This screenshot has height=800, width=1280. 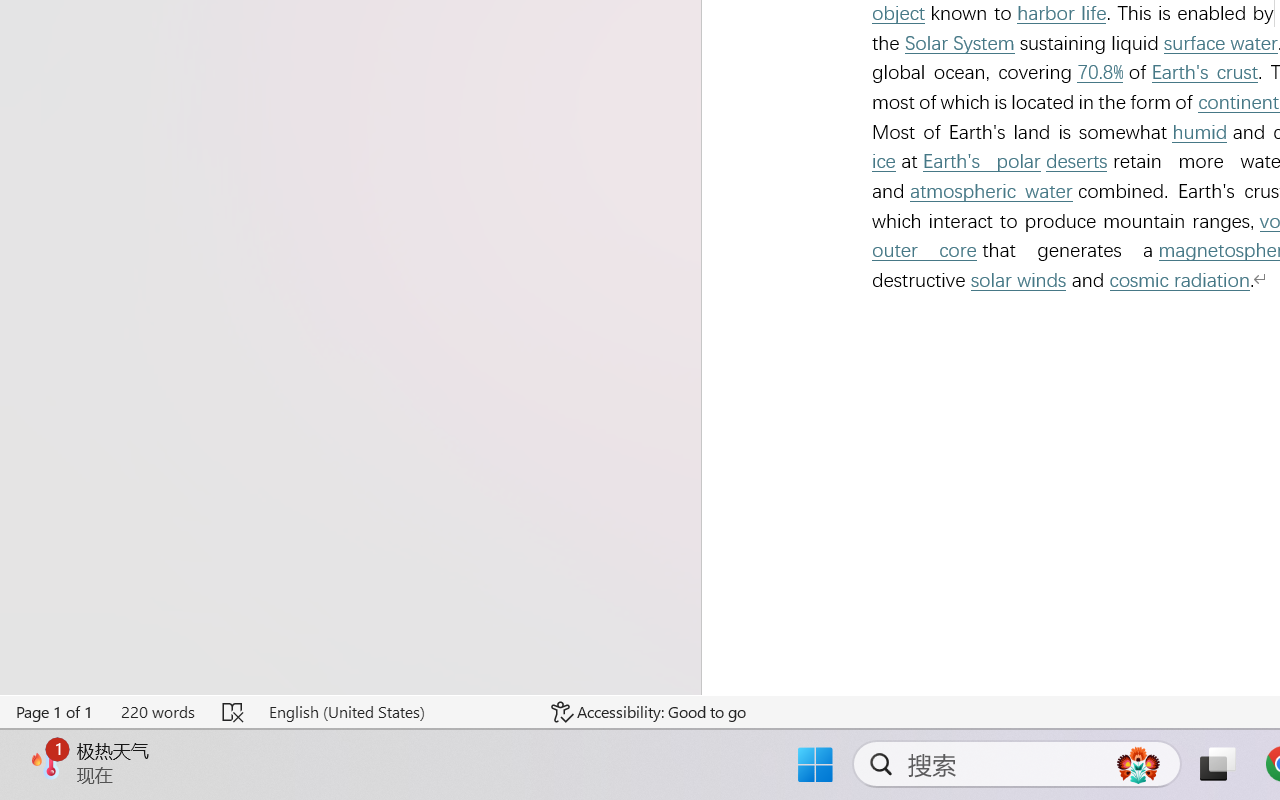 I want to click on Spelling and Grammar Check Errors, so click(x=234, y=712).